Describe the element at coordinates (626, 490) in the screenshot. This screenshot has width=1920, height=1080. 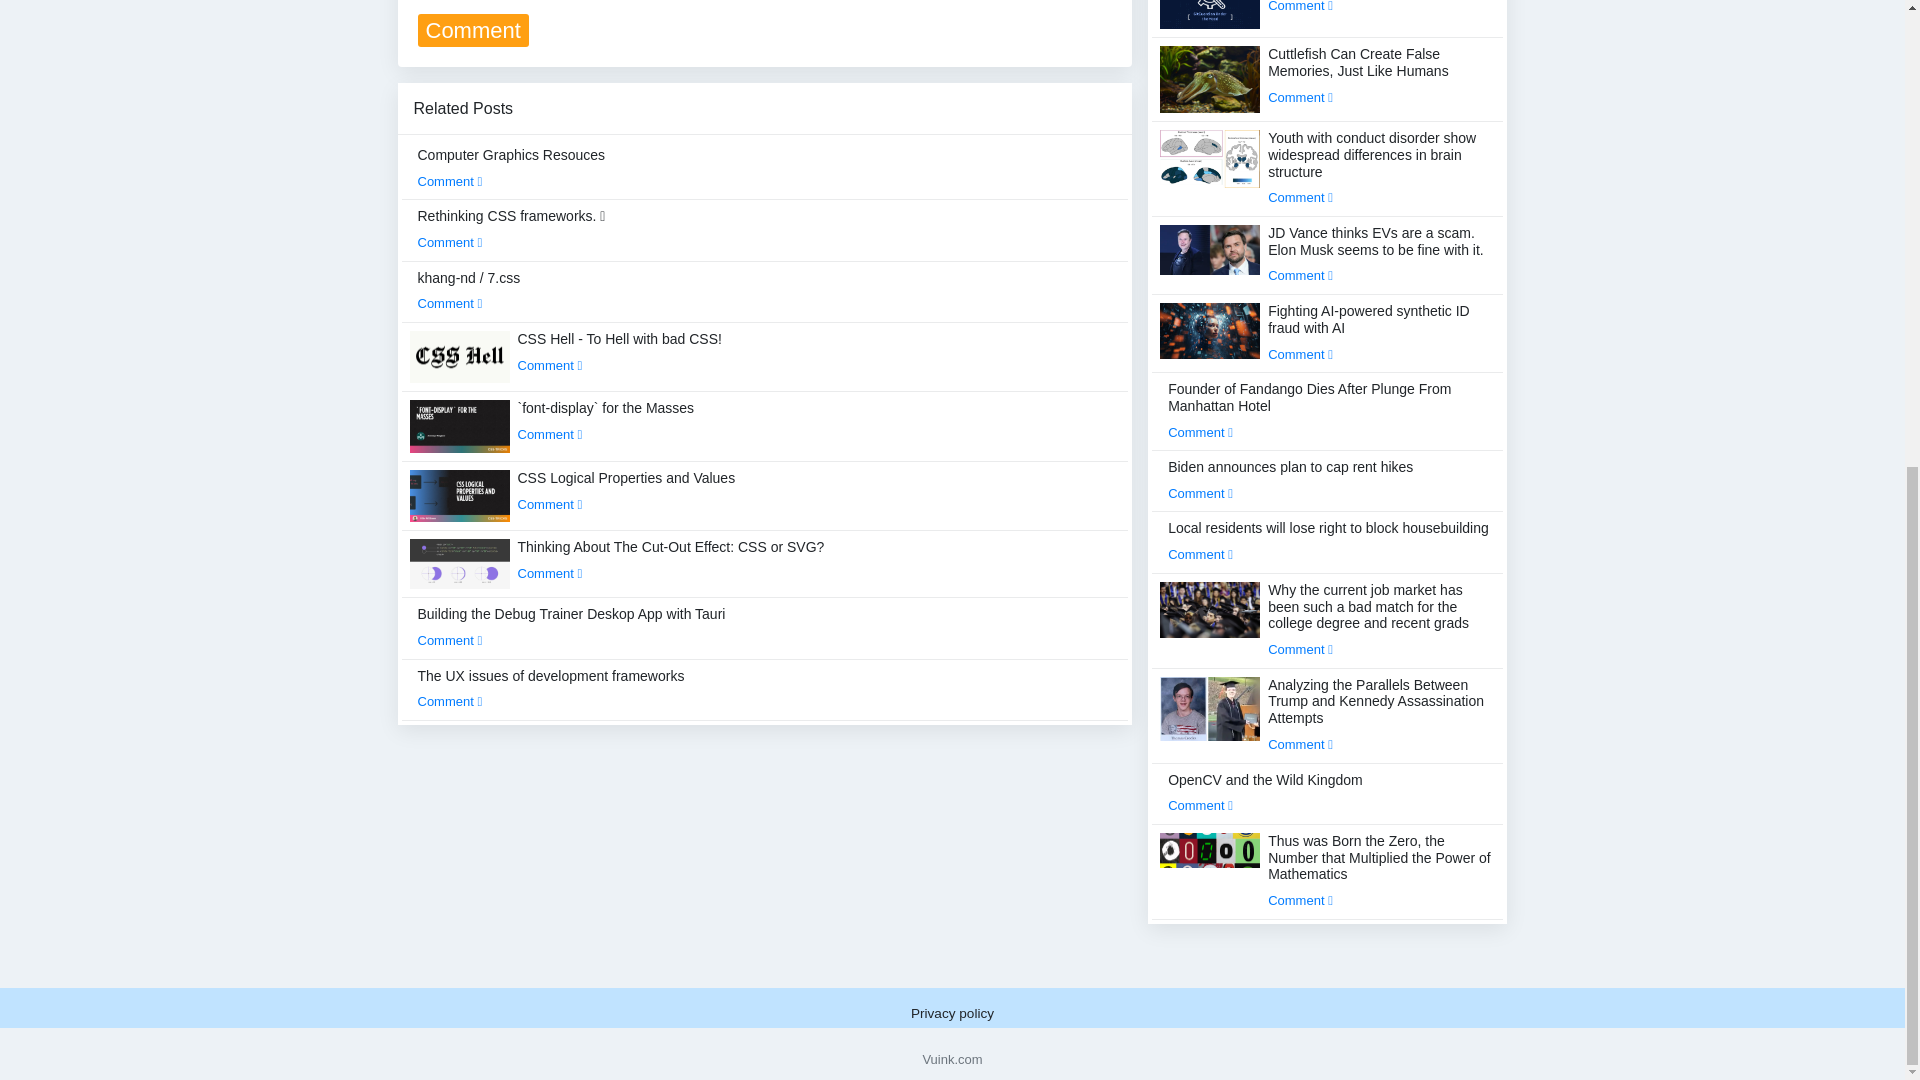
I see `CSS Logical Properties and Values` at that location.